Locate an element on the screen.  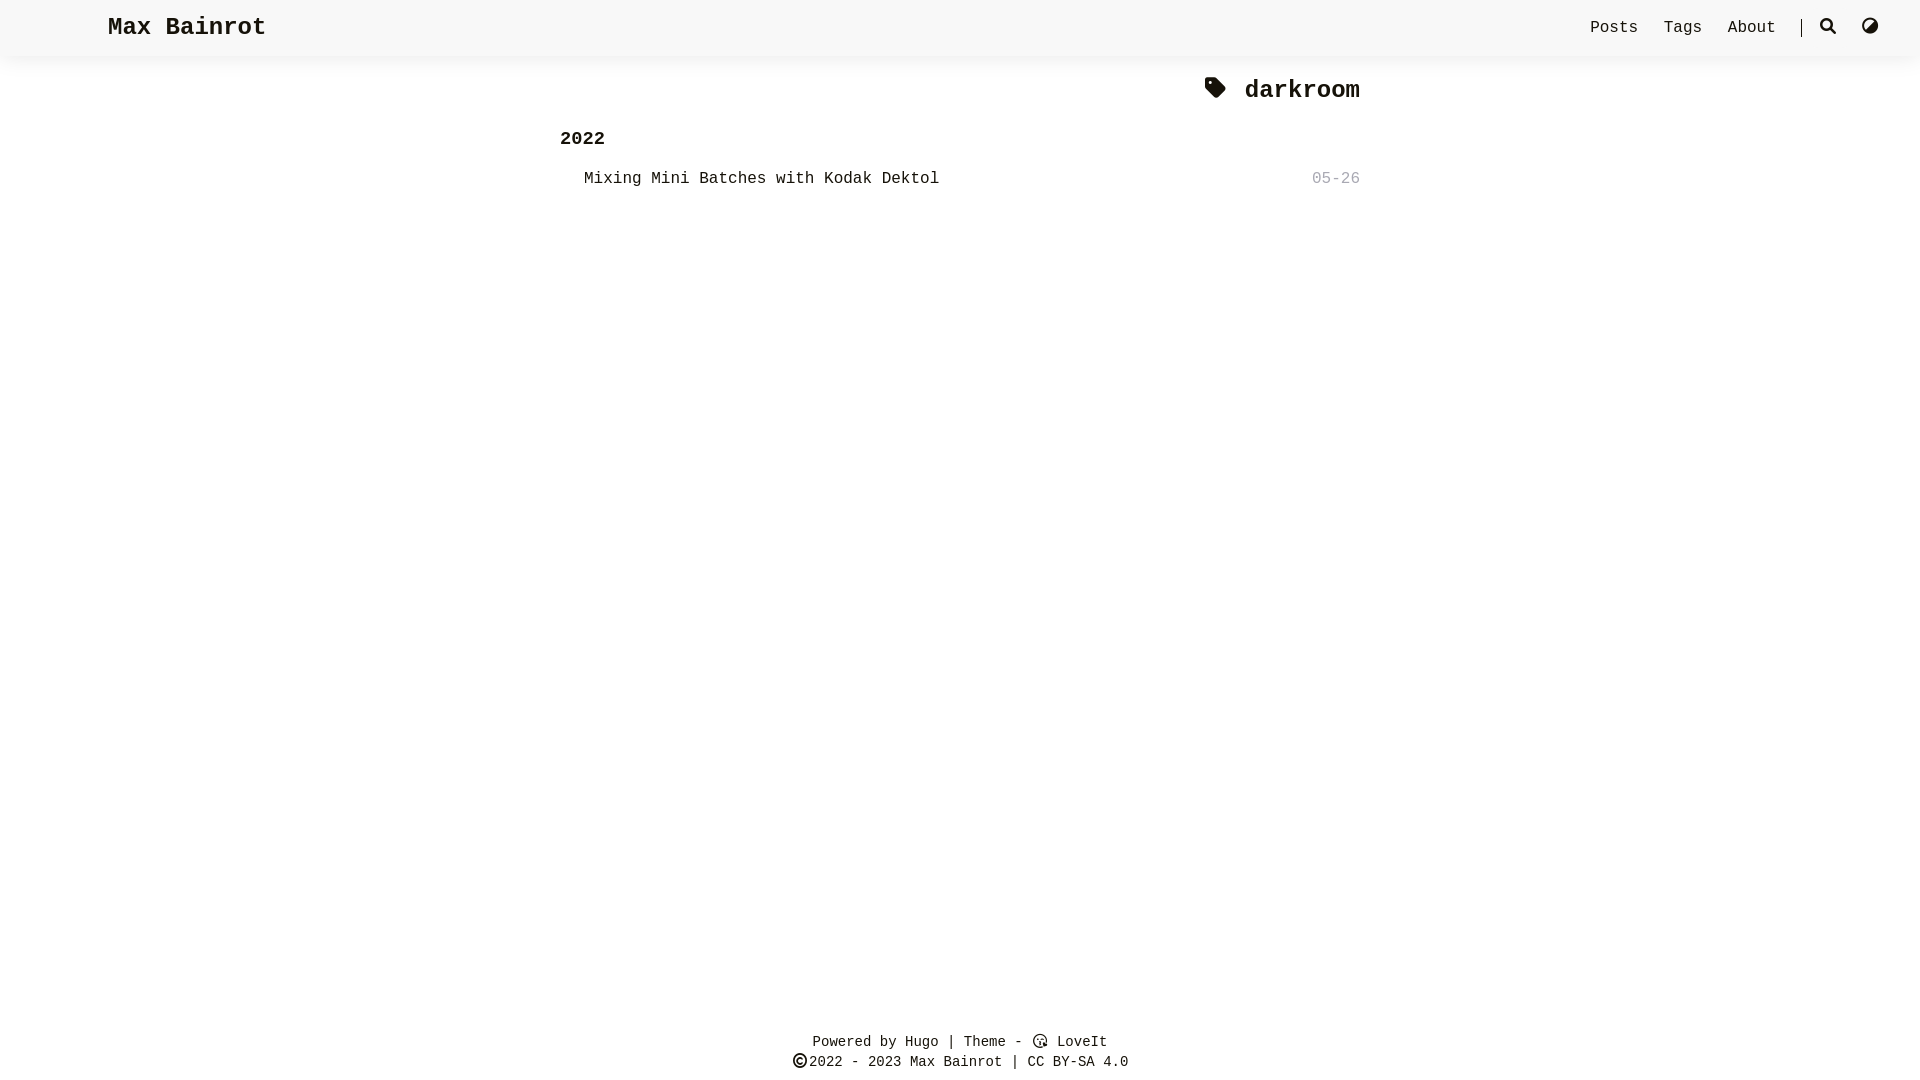
Tags is located at coordinates (1688, 28).